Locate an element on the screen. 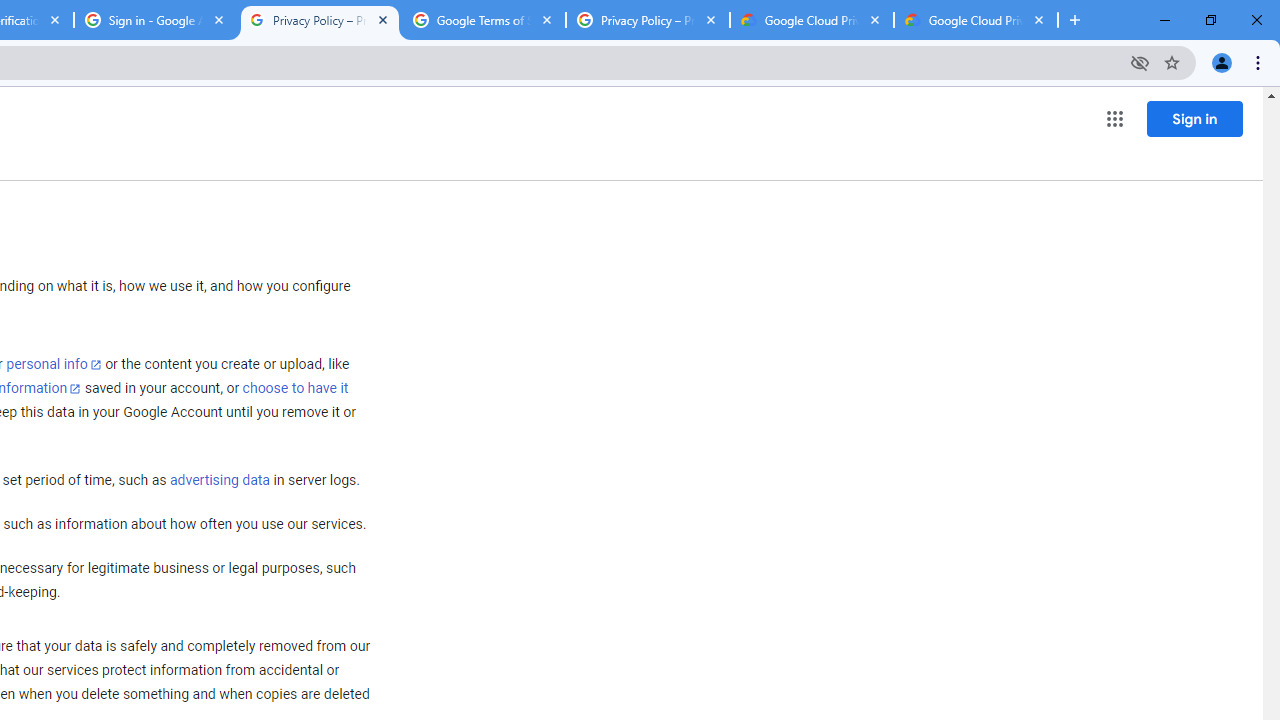 The width and height of the screenshot is (1280, 720). Google Cloud Privacy Notice is located at coordinates (976, 20).